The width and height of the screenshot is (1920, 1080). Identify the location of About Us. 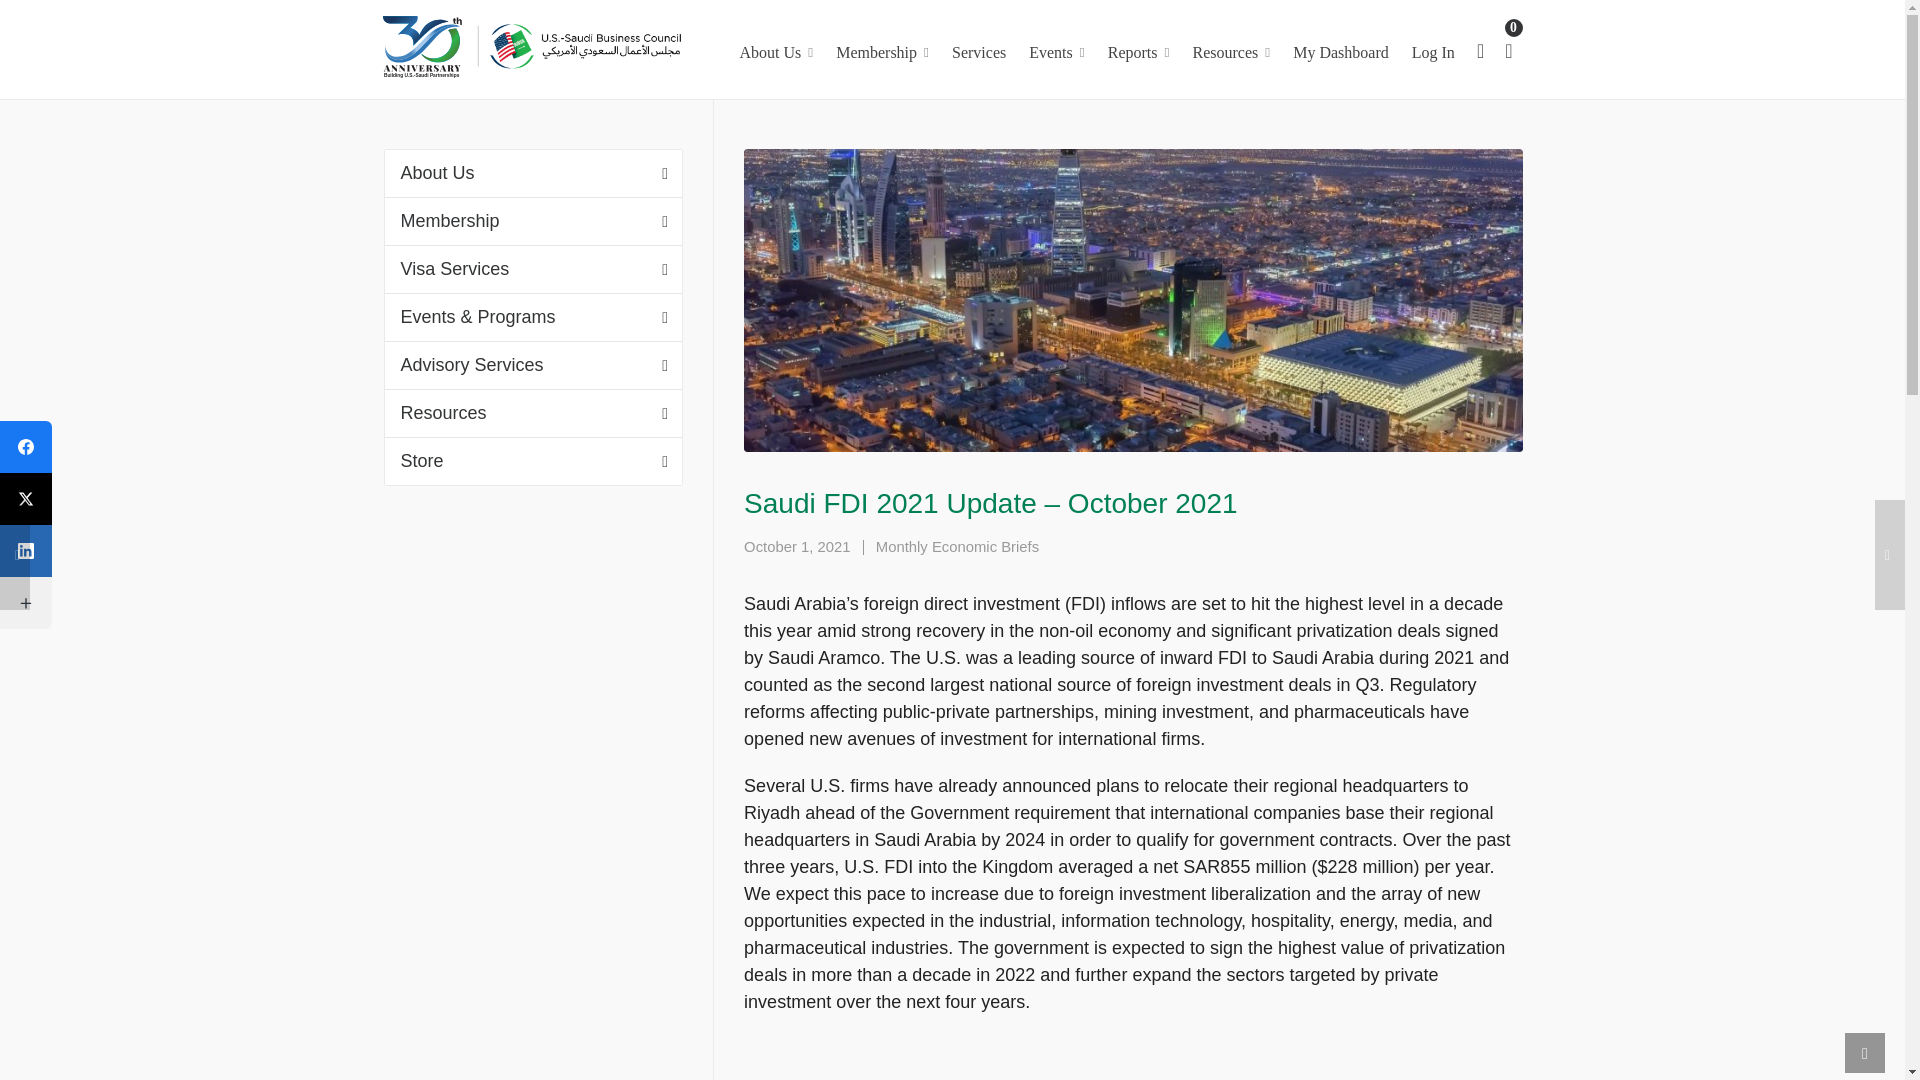
(775, 50).